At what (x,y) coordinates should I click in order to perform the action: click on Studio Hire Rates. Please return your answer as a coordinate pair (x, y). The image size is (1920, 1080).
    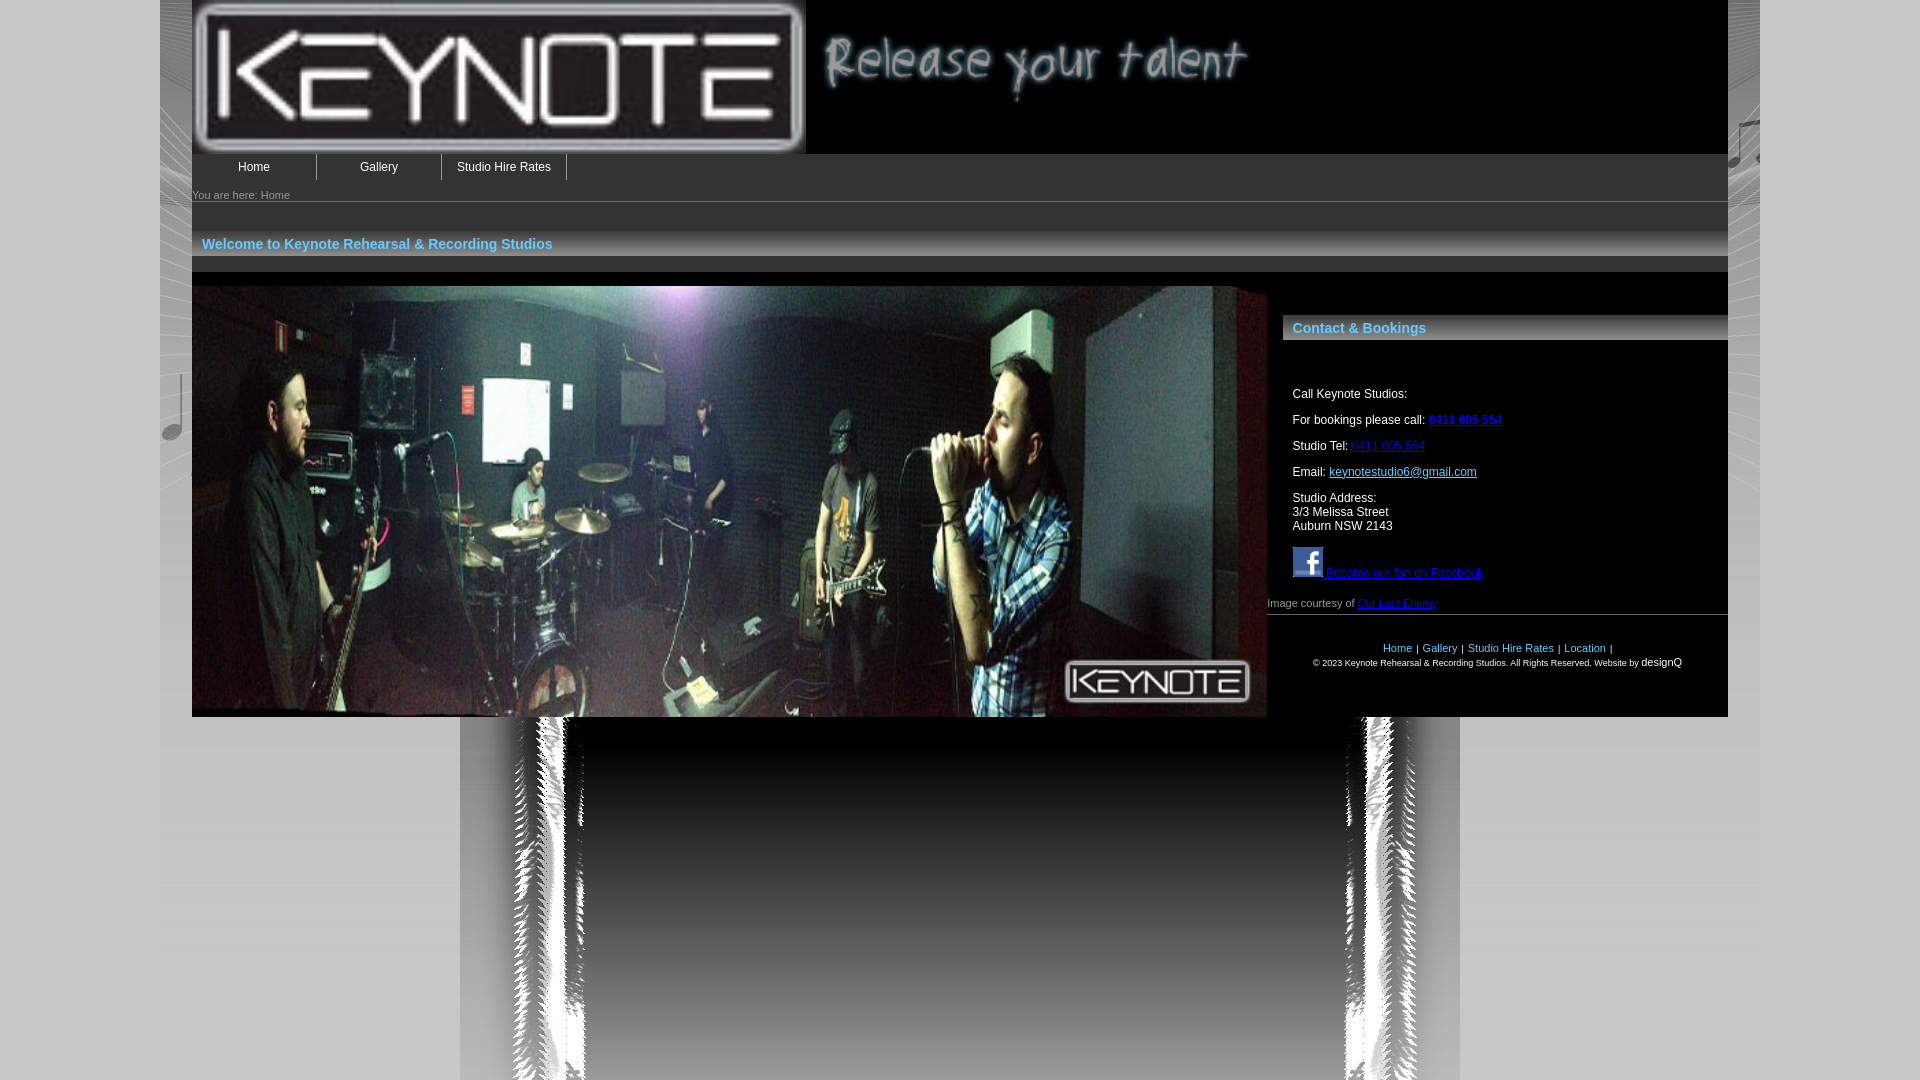
    Looking at the image, I should click on (504, 167).